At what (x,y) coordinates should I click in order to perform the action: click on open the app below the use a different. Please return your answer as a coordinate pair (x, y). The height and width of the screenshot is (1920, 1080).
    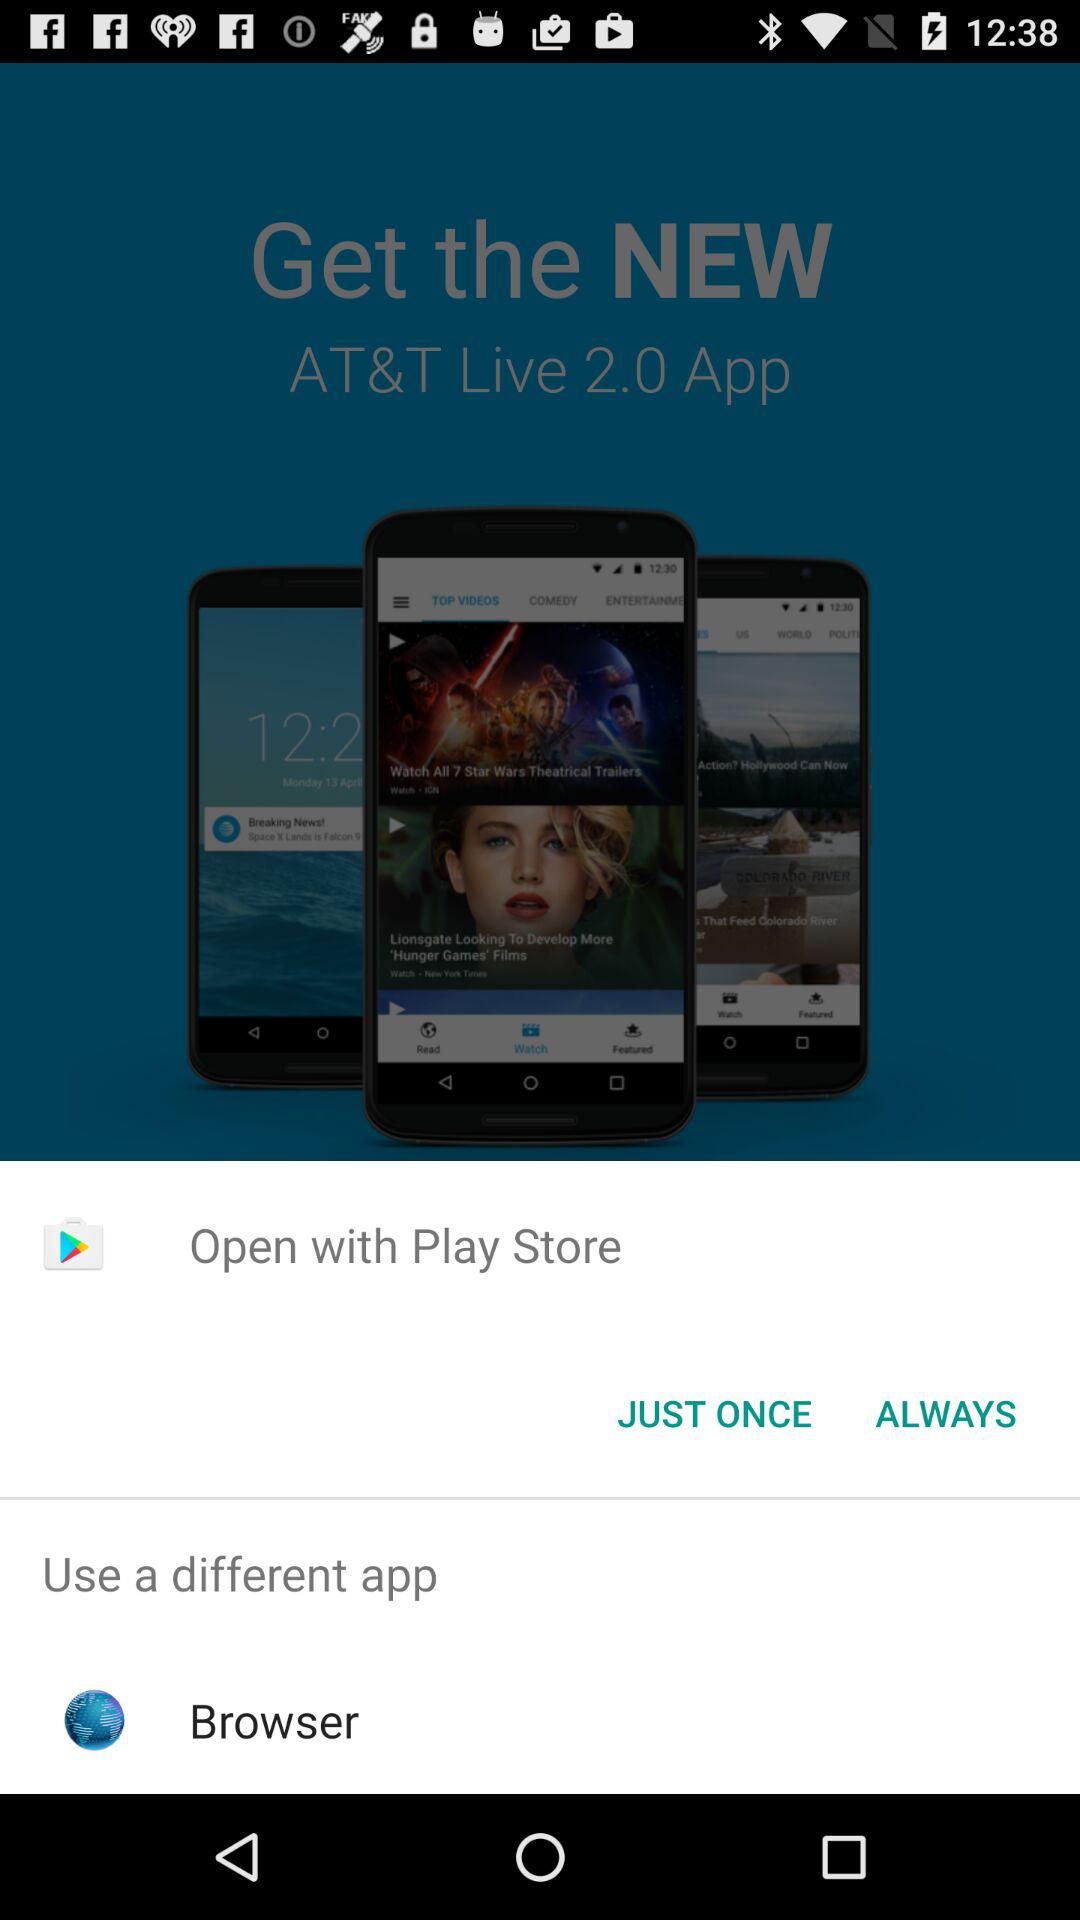
    Looking at the image, I should click on (274, 1720).